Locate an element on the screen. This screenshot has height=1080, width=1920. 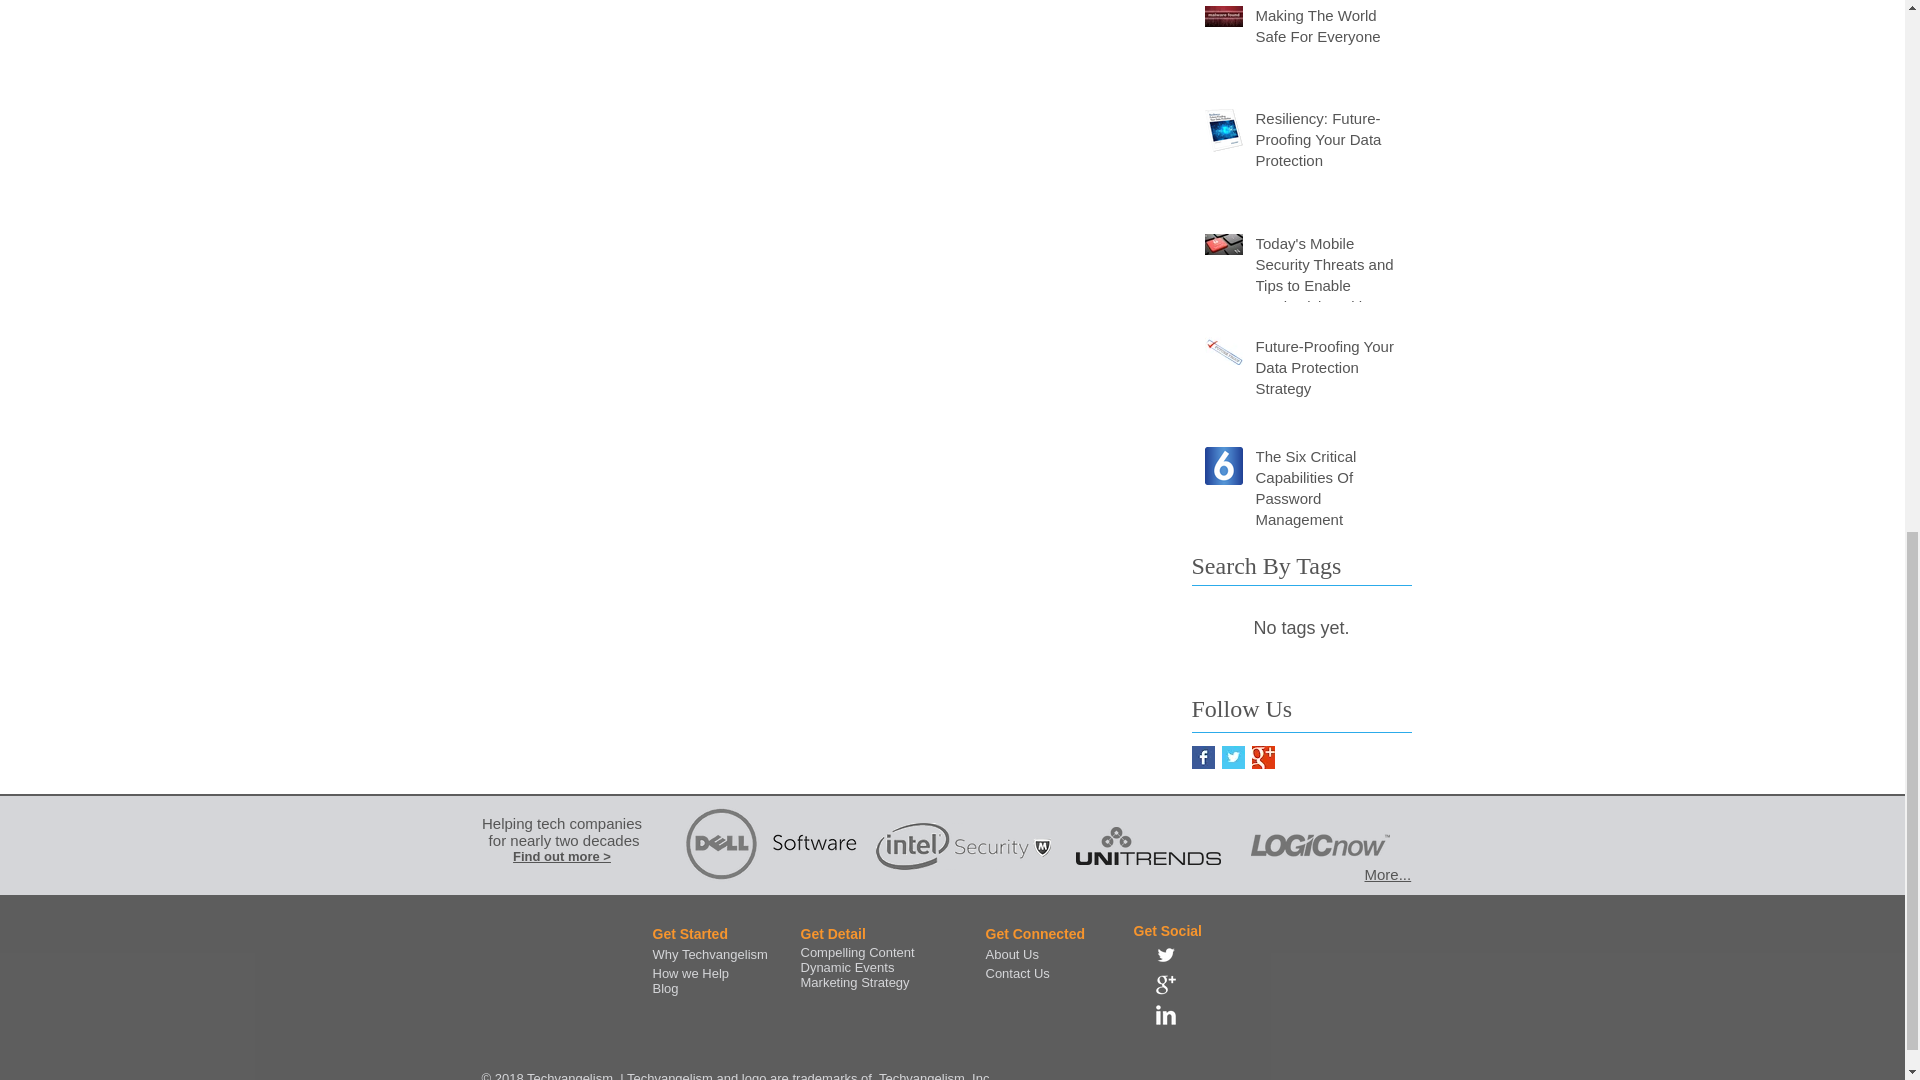
Dynamic Events is located at coordinates (847, 968).